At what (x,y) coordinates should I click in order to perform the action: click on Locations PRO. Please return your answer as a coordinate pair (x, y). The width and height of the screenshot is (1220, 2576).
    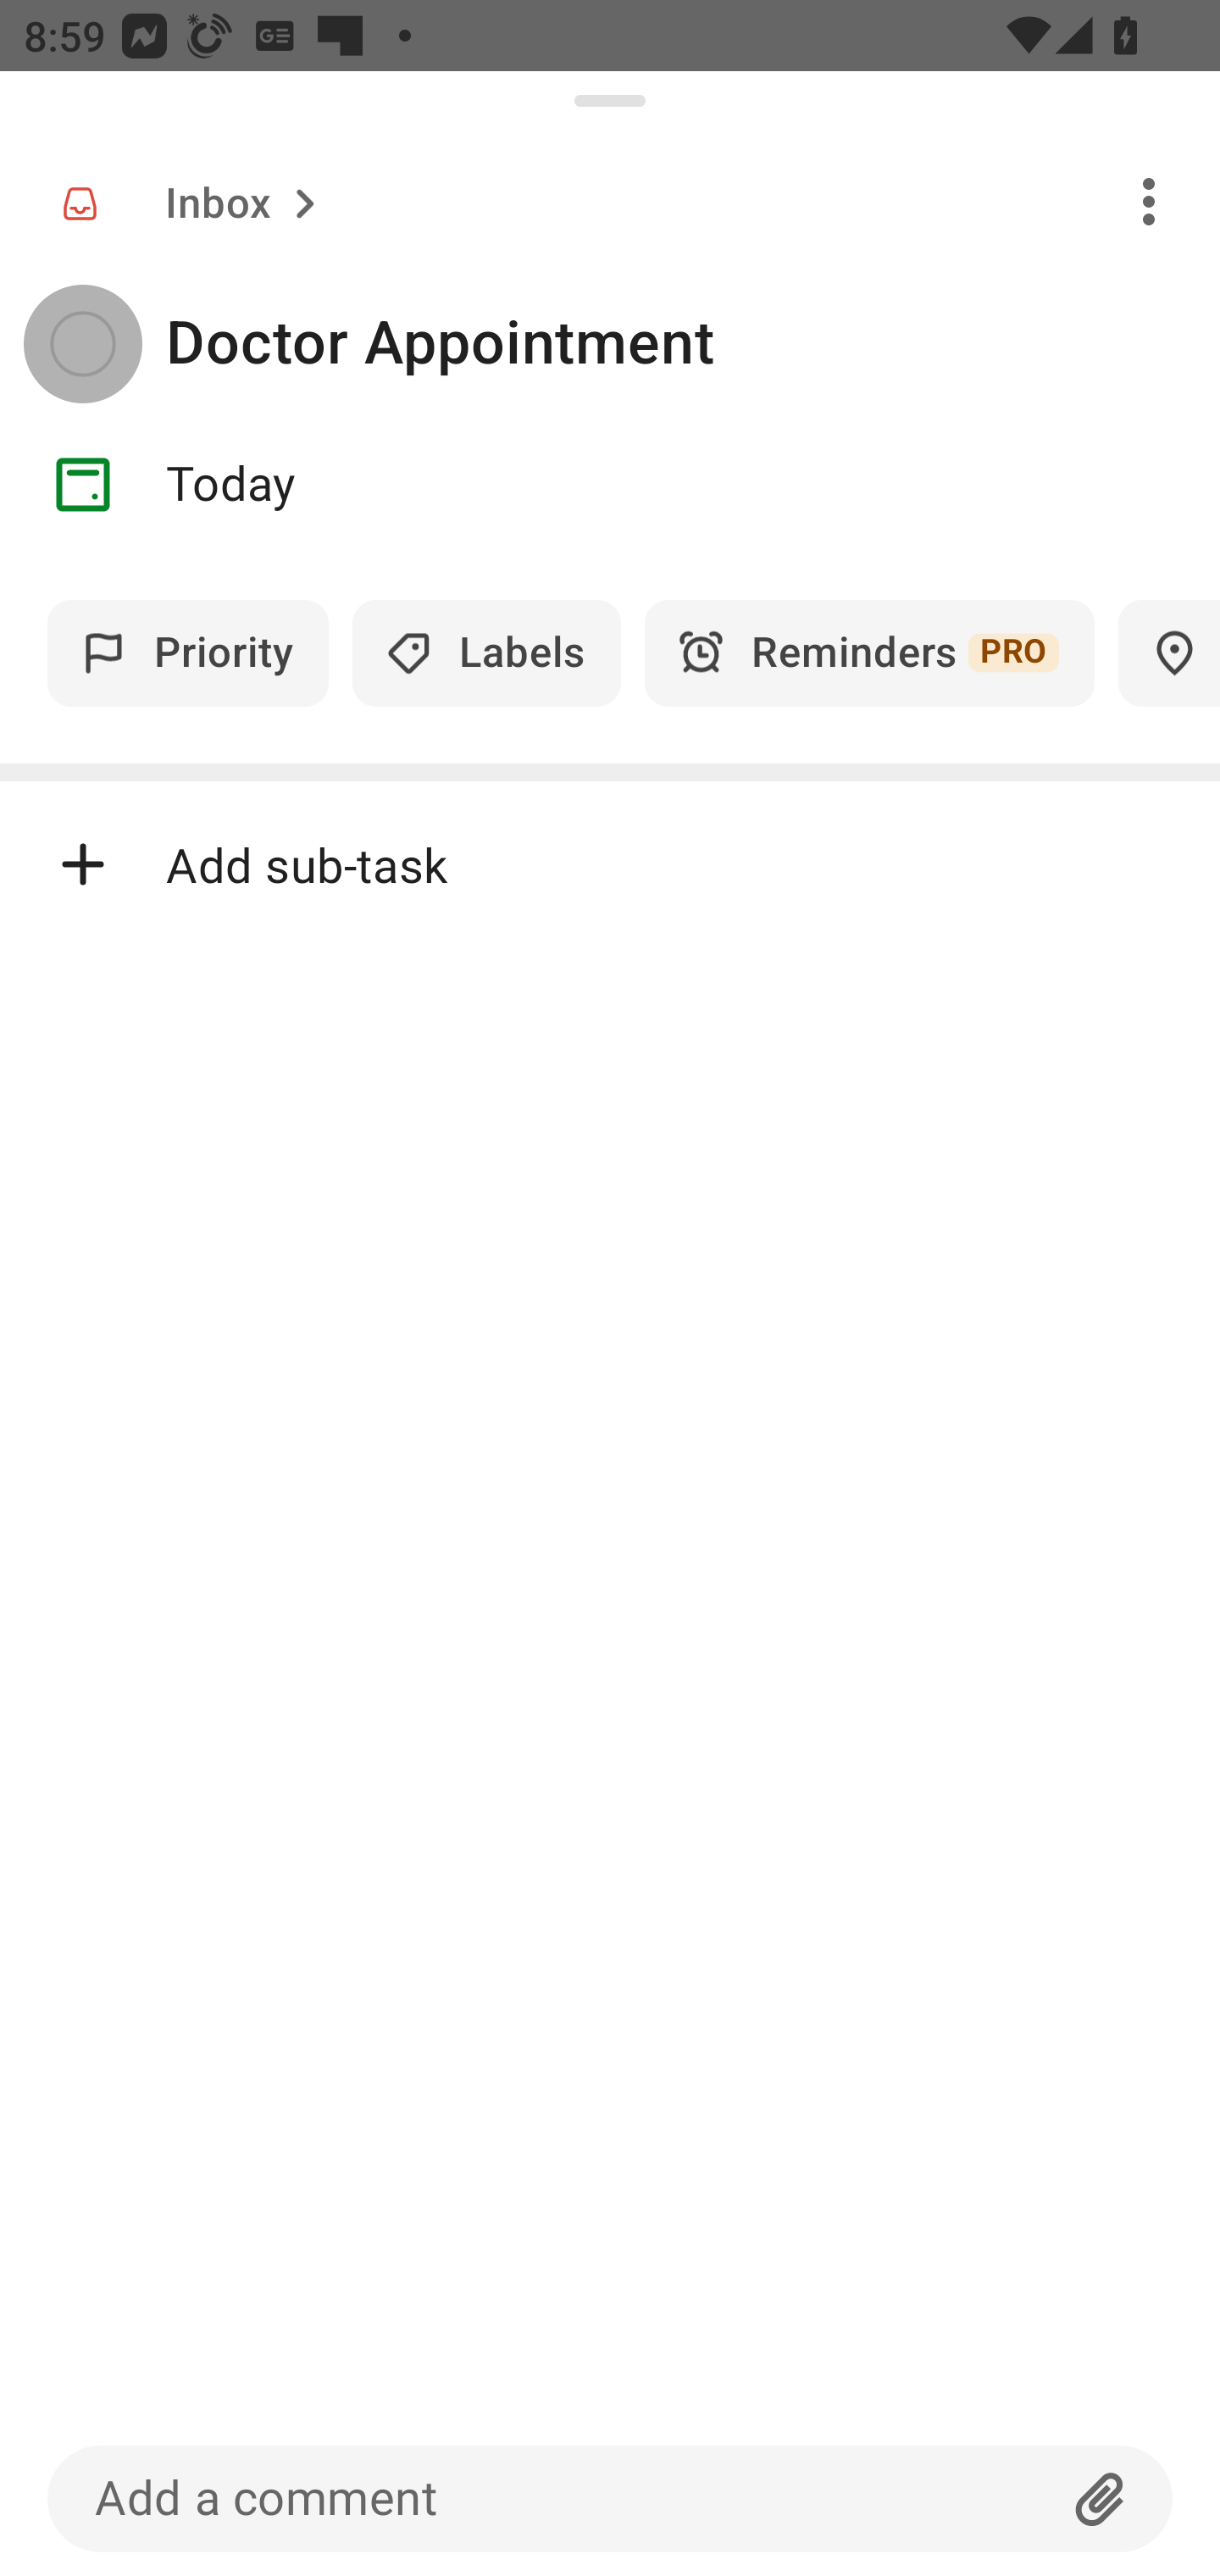
    Looking at the image, I should click on (1169, 652).